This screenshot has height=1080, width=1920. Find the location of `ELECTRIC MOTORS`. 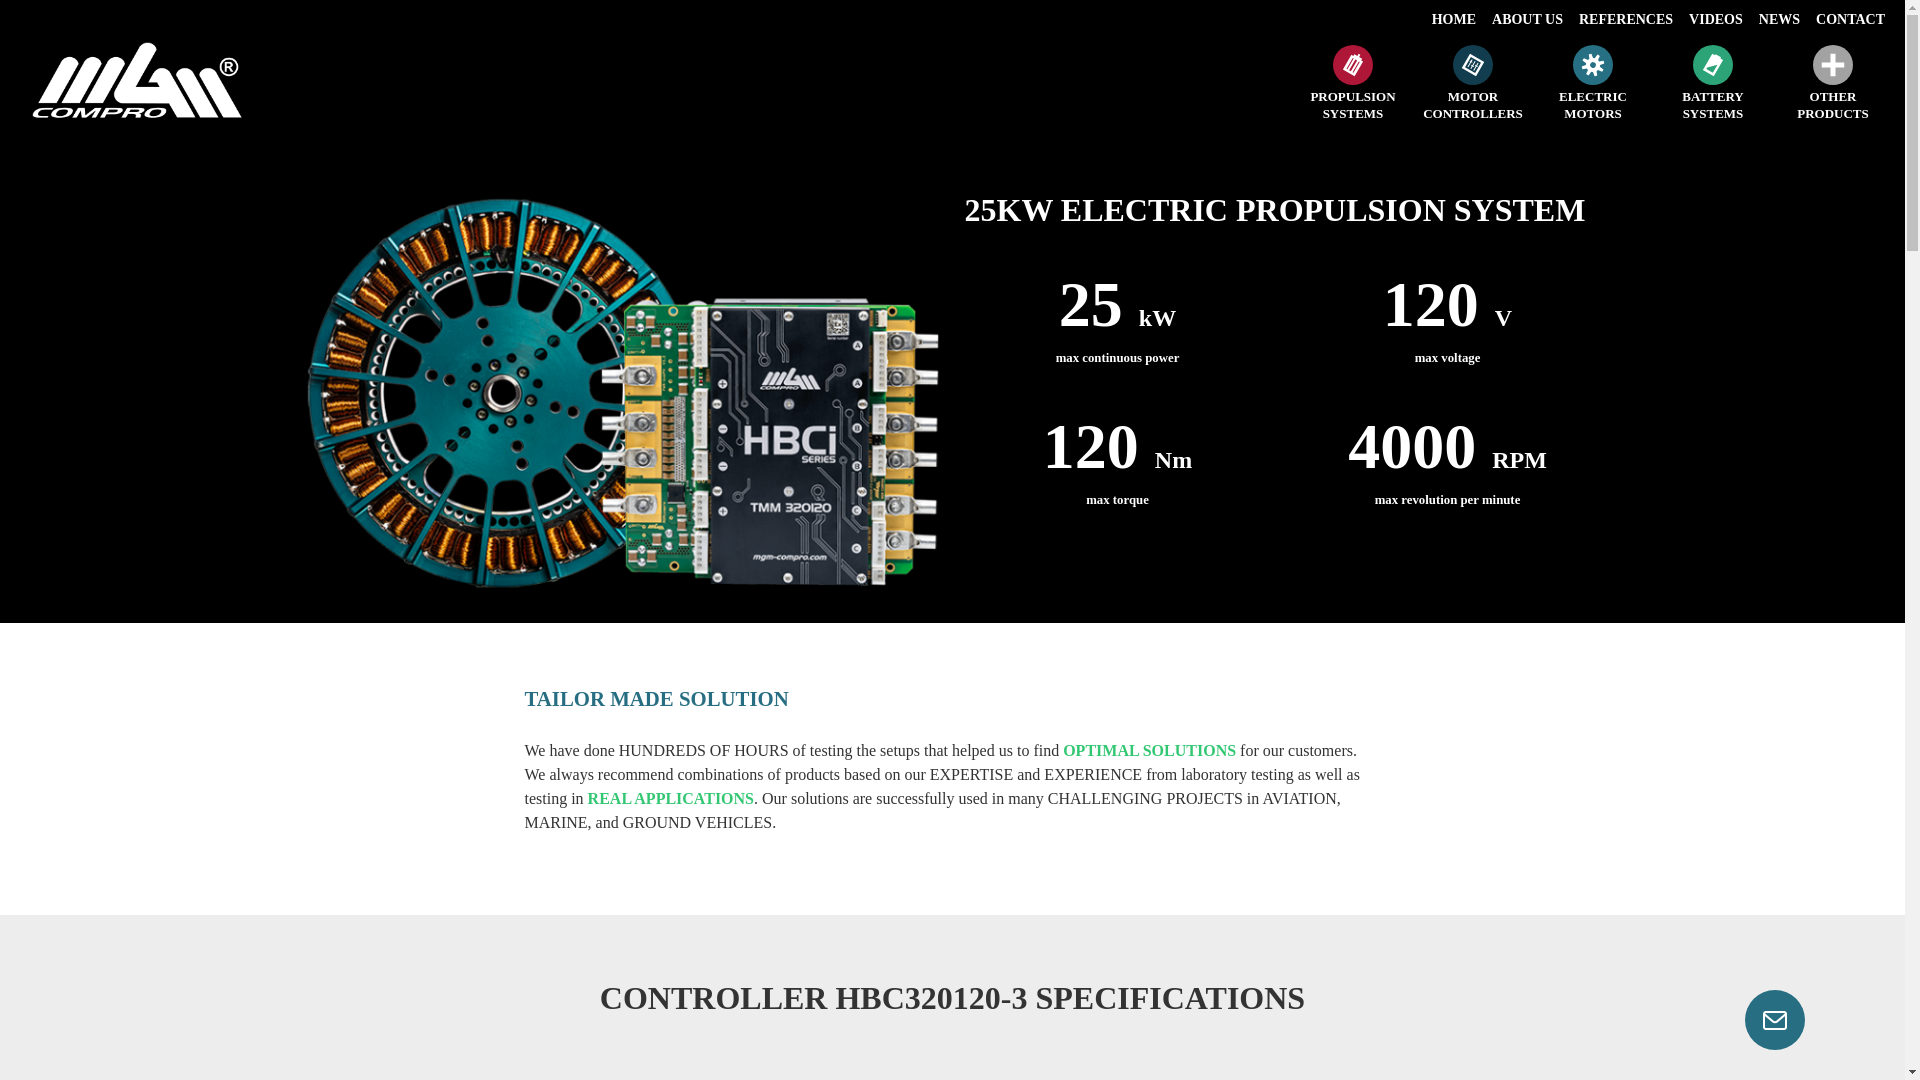

ELECTRIC MOTORS is located at coordinates (1592, 83).